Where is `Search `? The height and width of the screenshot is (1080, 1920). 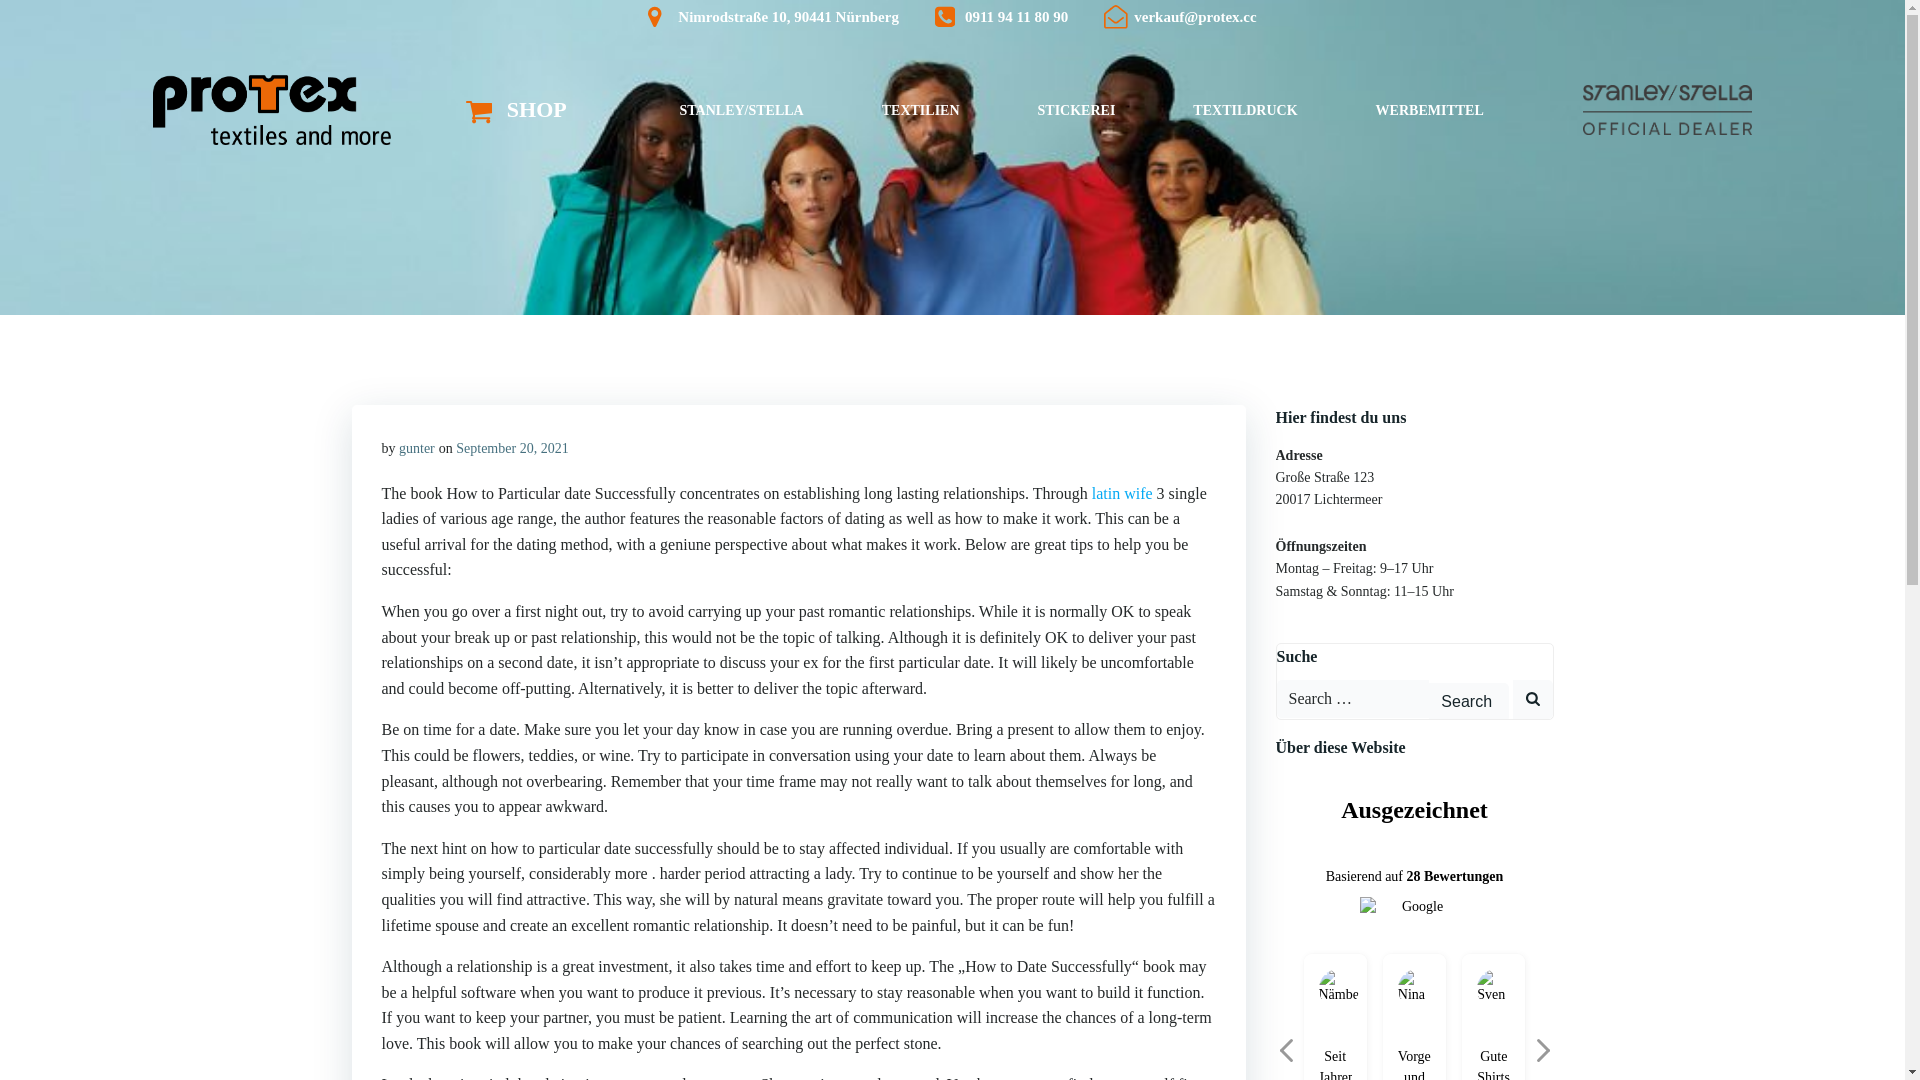 Search  is located at coordinates (1468, 702).